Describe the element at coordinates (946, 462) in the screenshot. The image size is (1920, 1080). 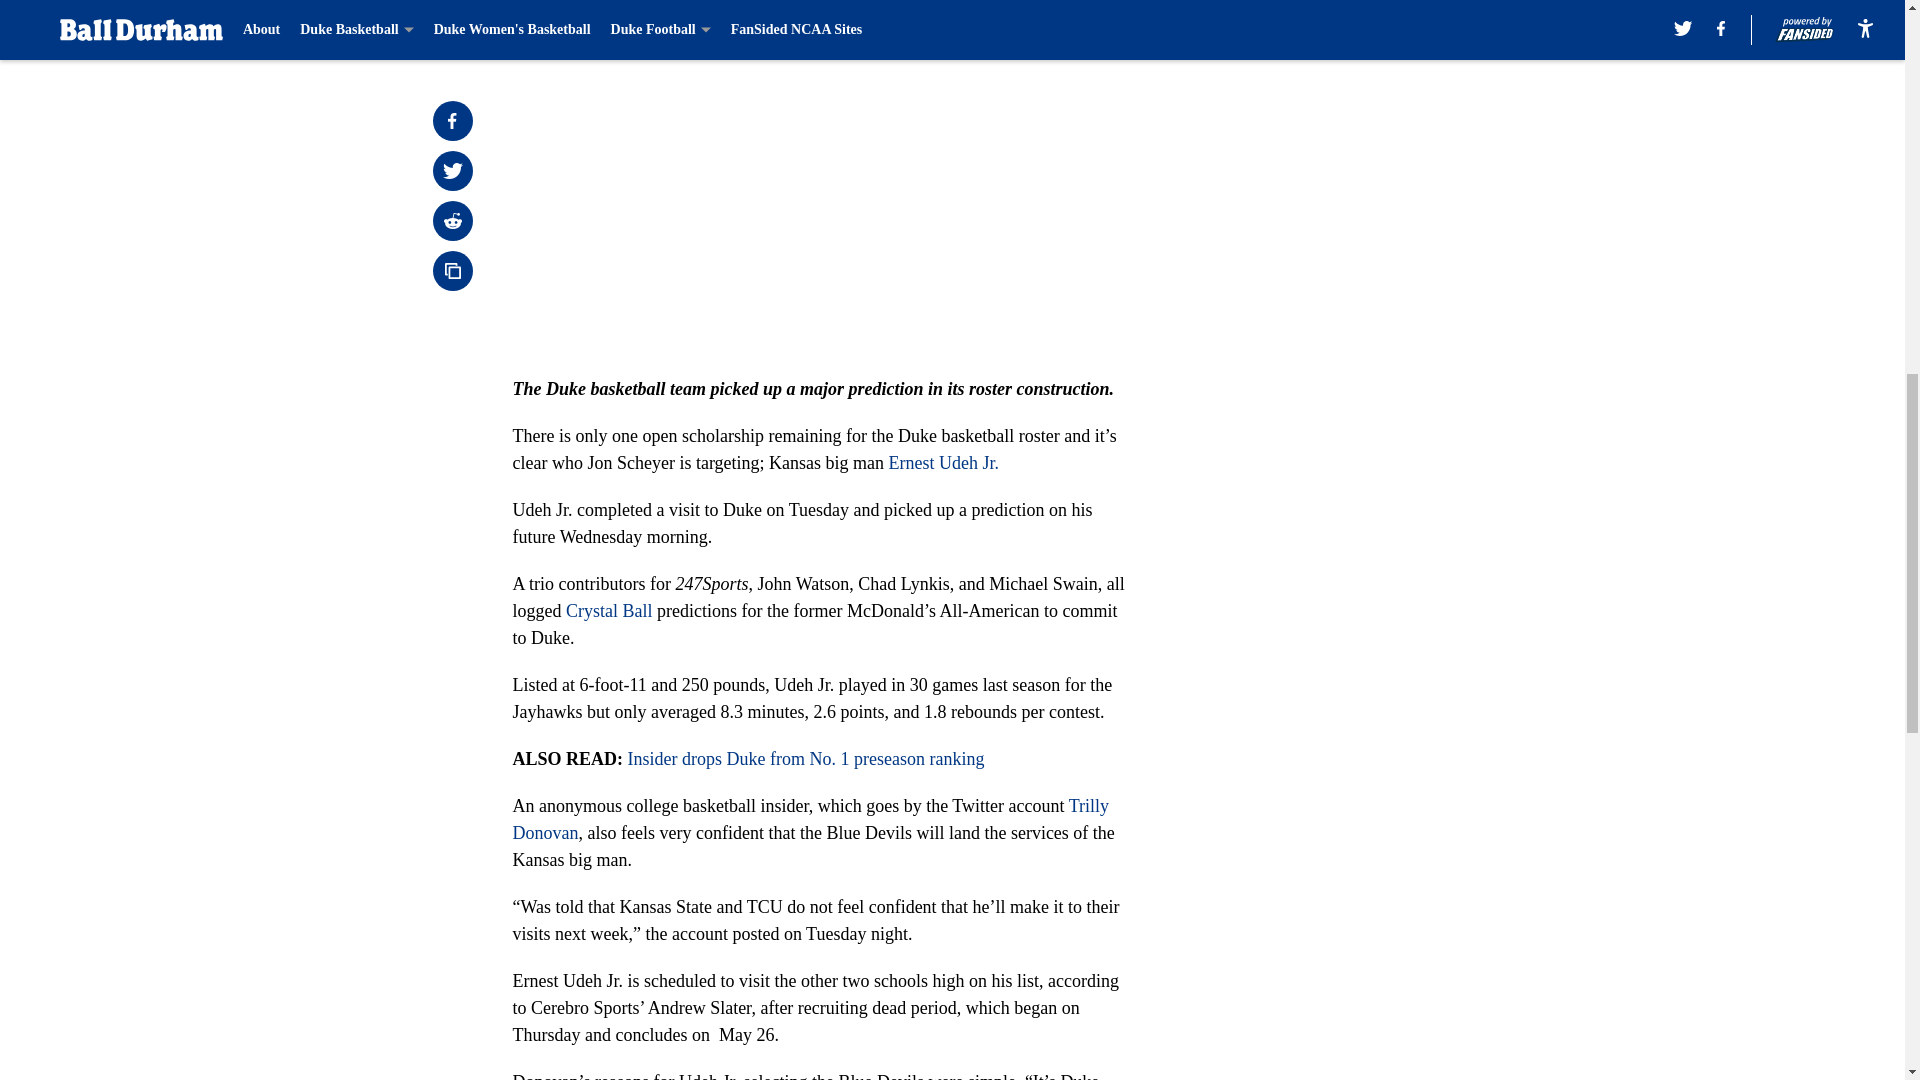
I see `Ernest Udeh Jr. ` at that location.